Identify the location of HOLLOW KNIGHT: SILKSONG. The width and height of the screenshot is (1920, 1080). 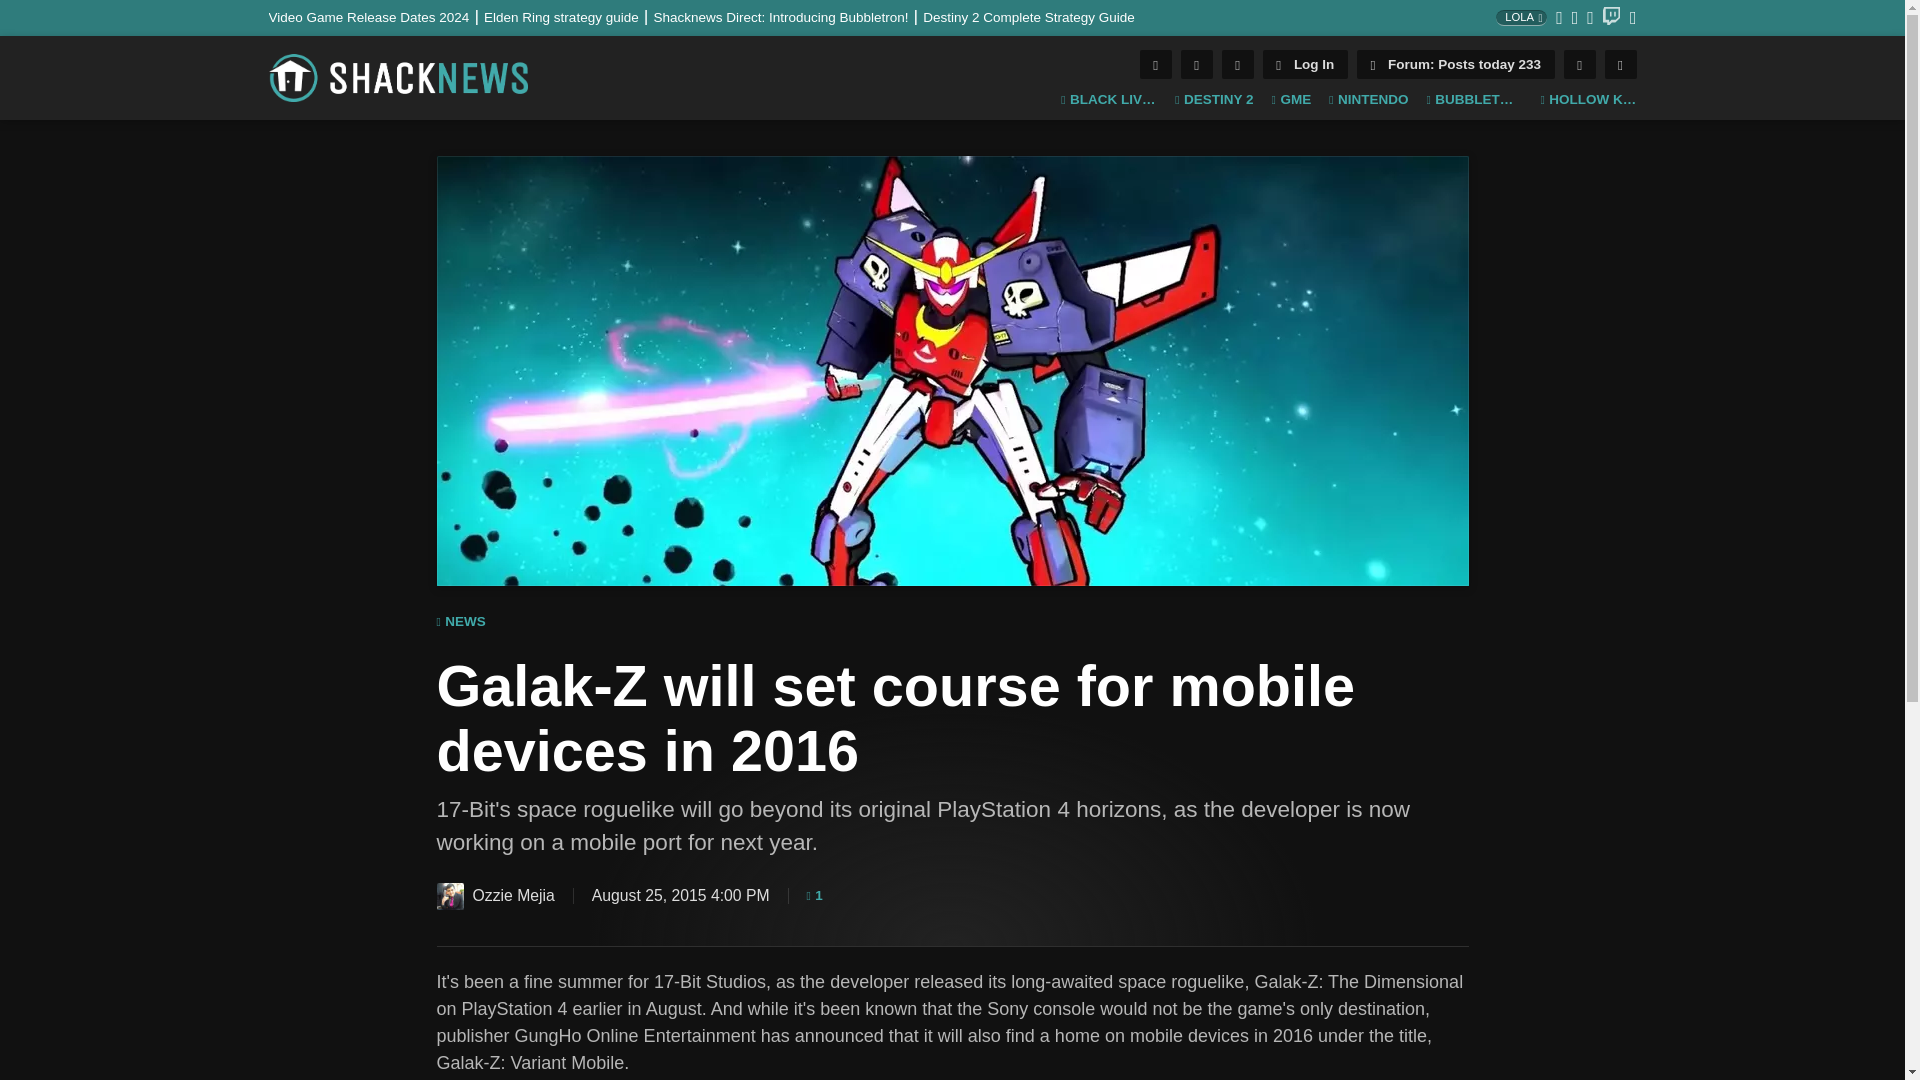
(1587, 100).